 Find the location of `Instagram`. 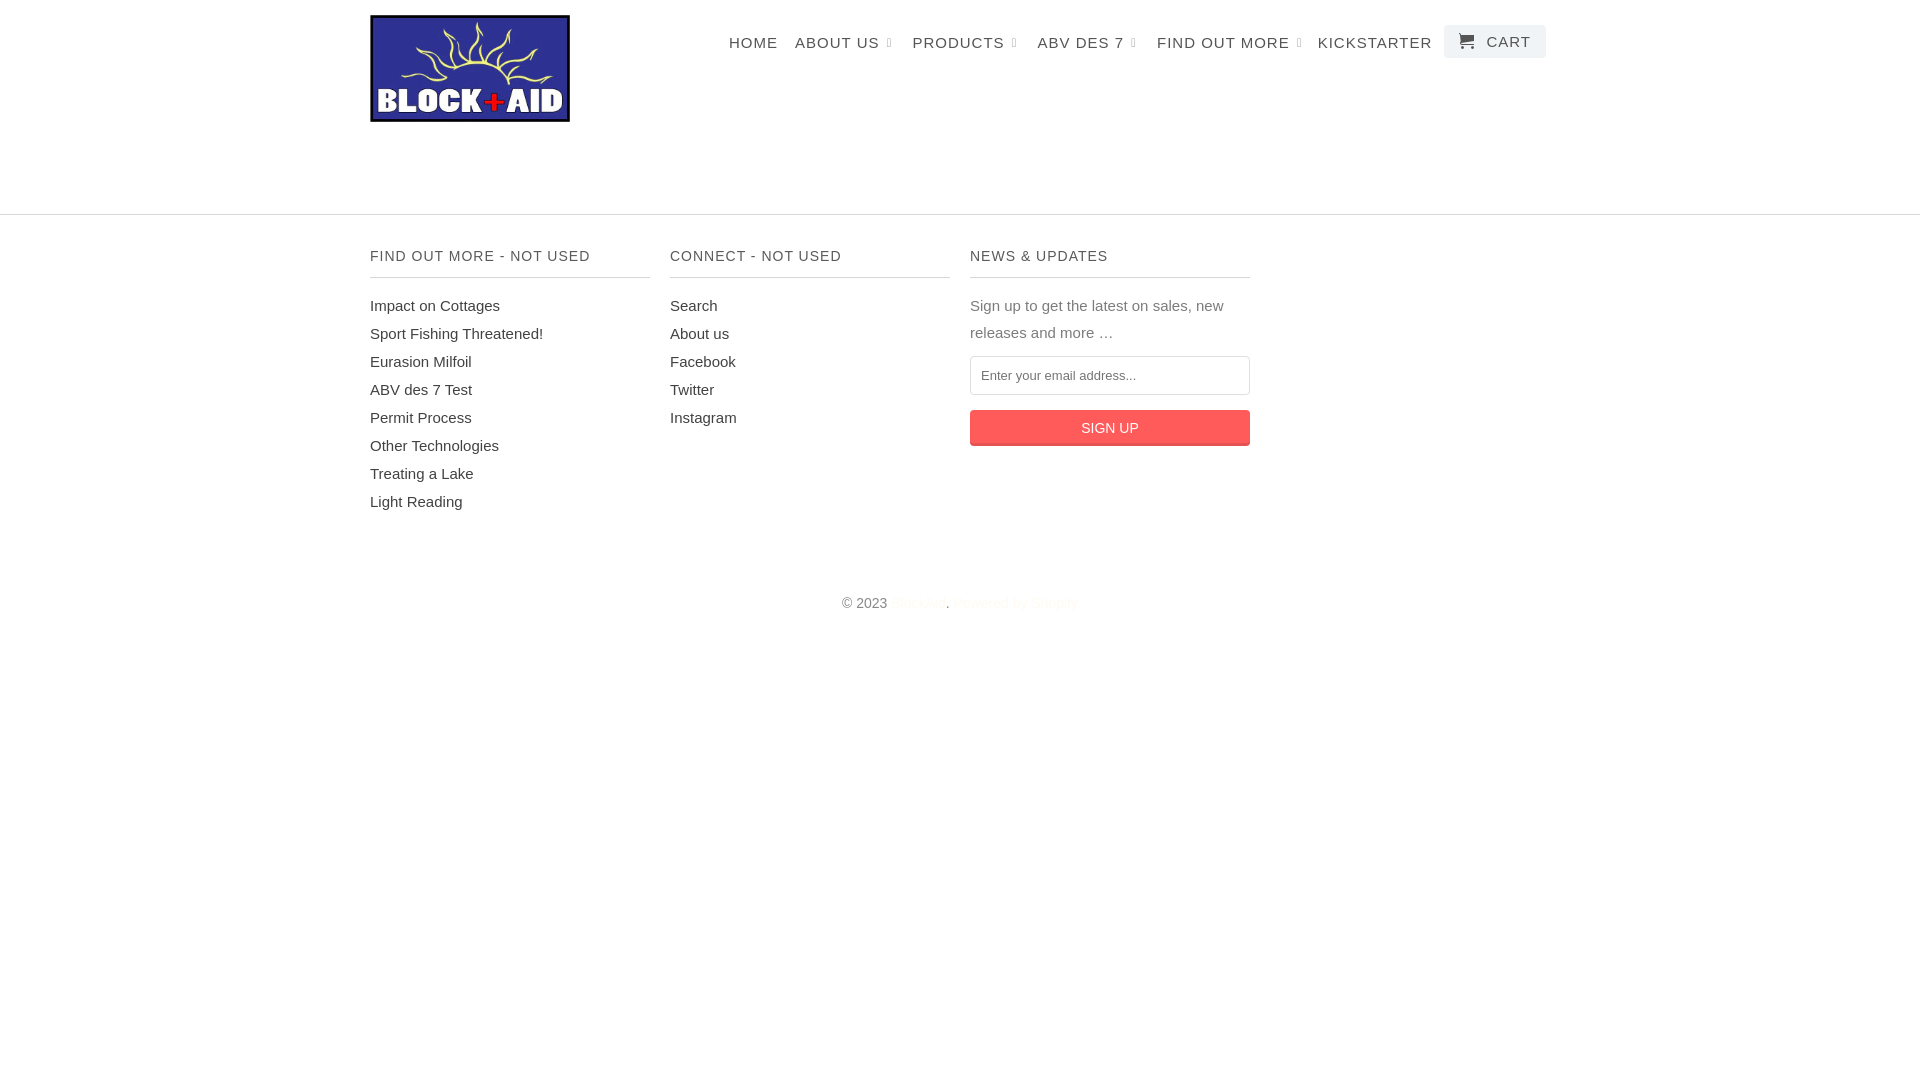

Instagram is located at coordinates (704, 418).